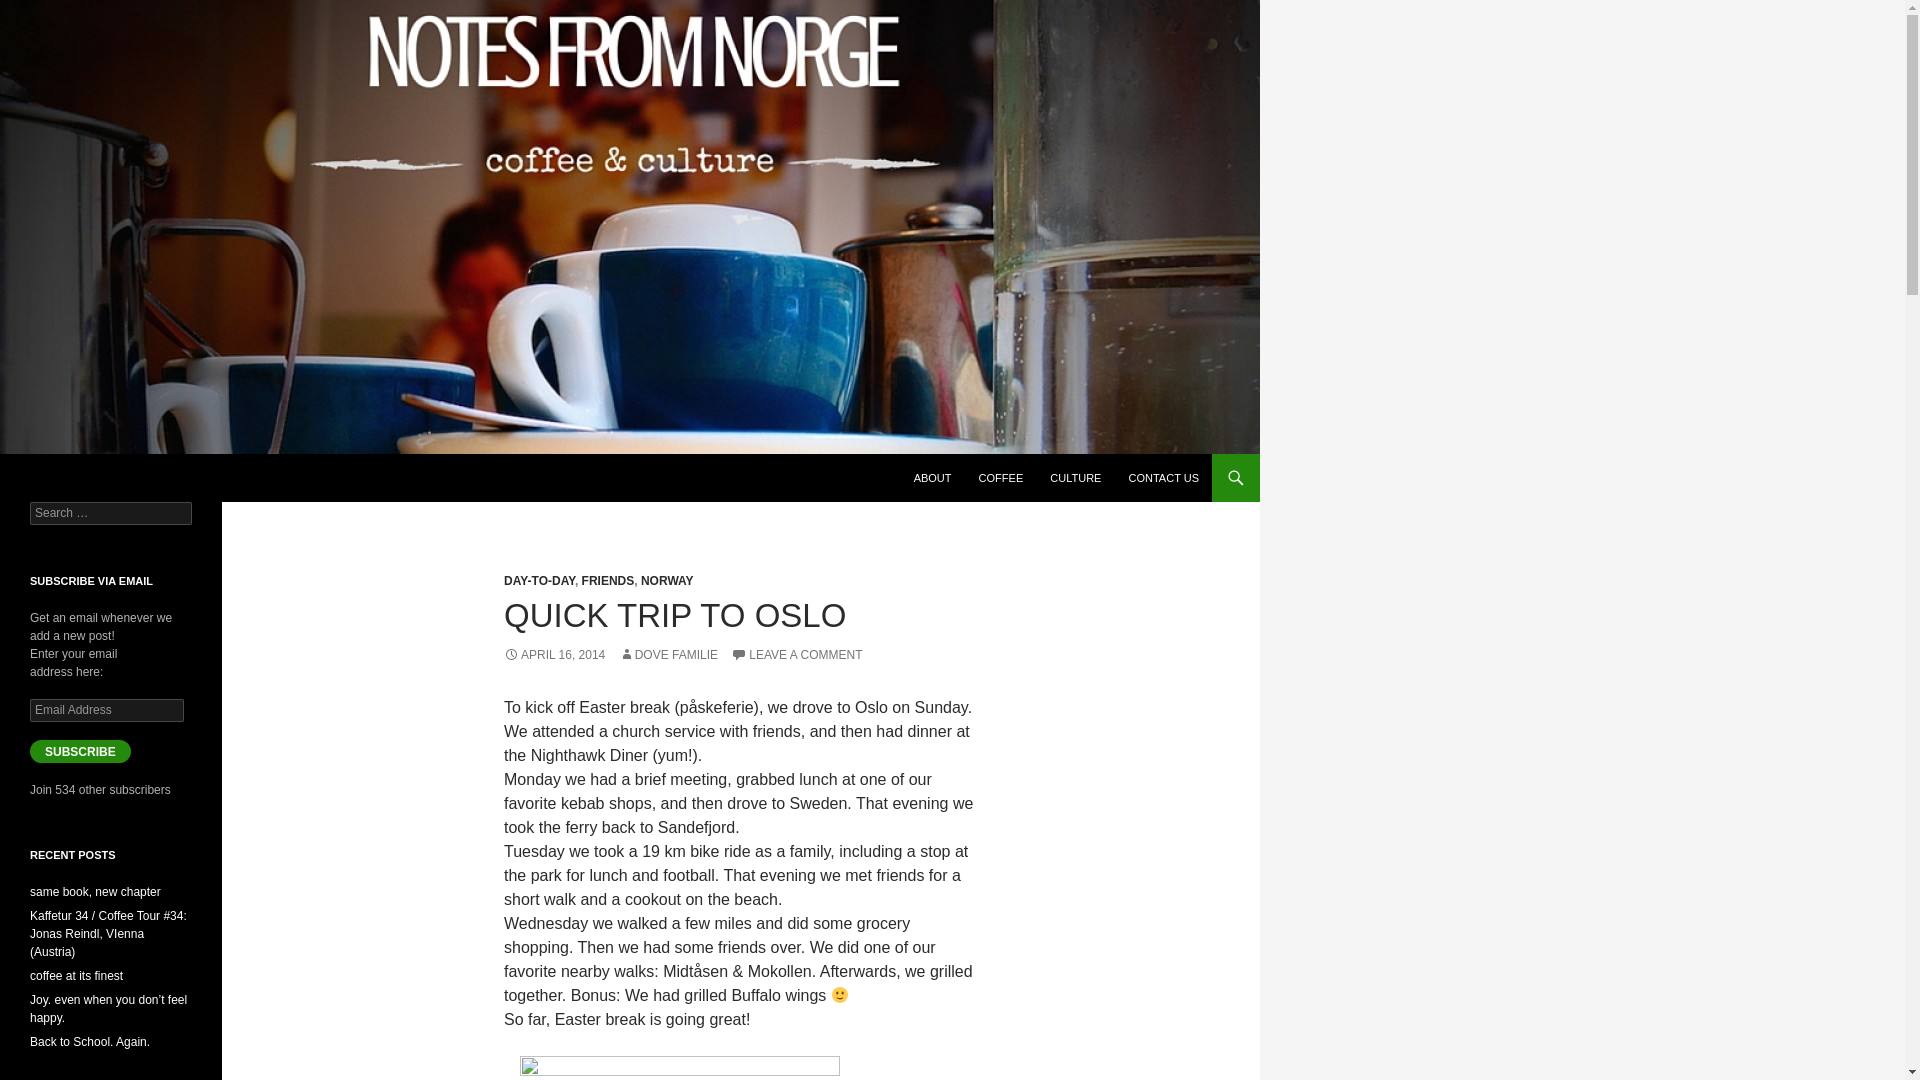  What do you see at coordinates (1002, 478) in the screenshot?
I see `COFFEE` at bounding box center [1002, 478].